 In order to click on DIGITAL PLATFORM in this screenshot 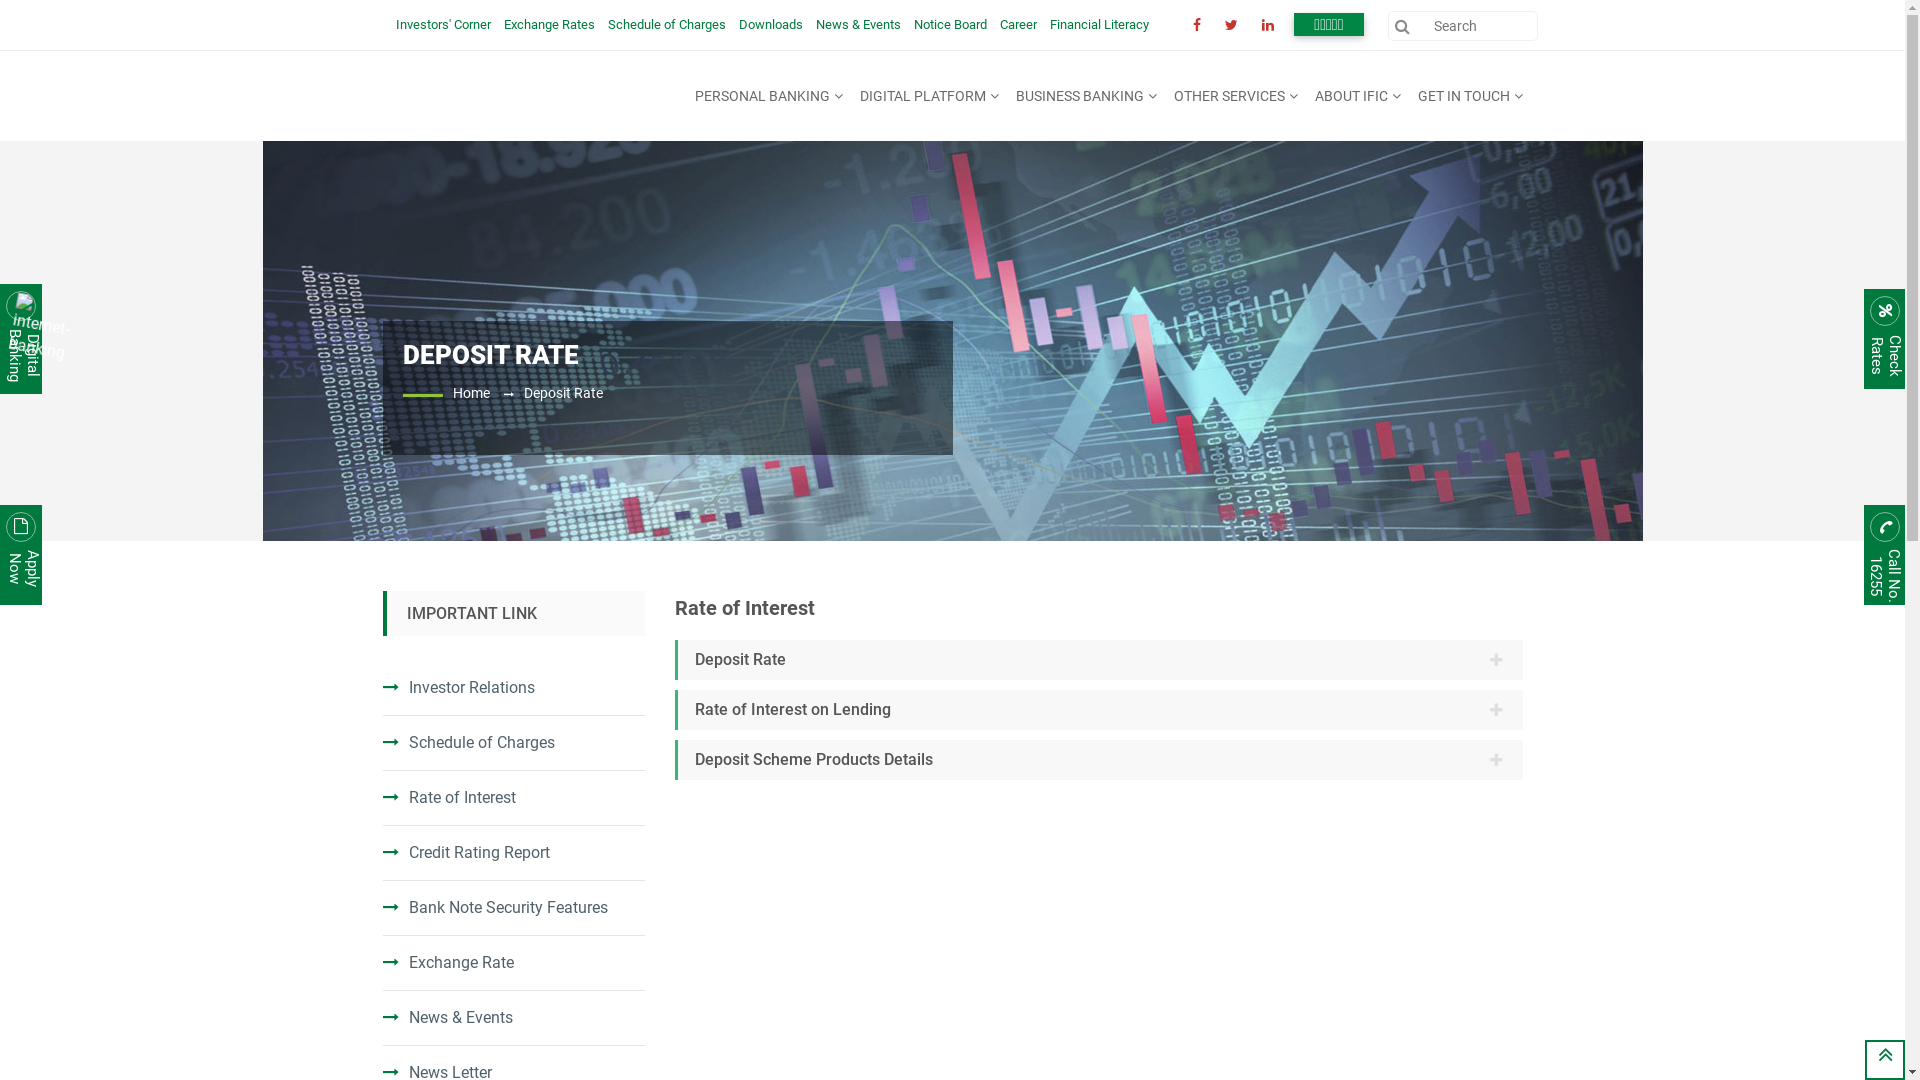, I will do `click(930, 96)`.